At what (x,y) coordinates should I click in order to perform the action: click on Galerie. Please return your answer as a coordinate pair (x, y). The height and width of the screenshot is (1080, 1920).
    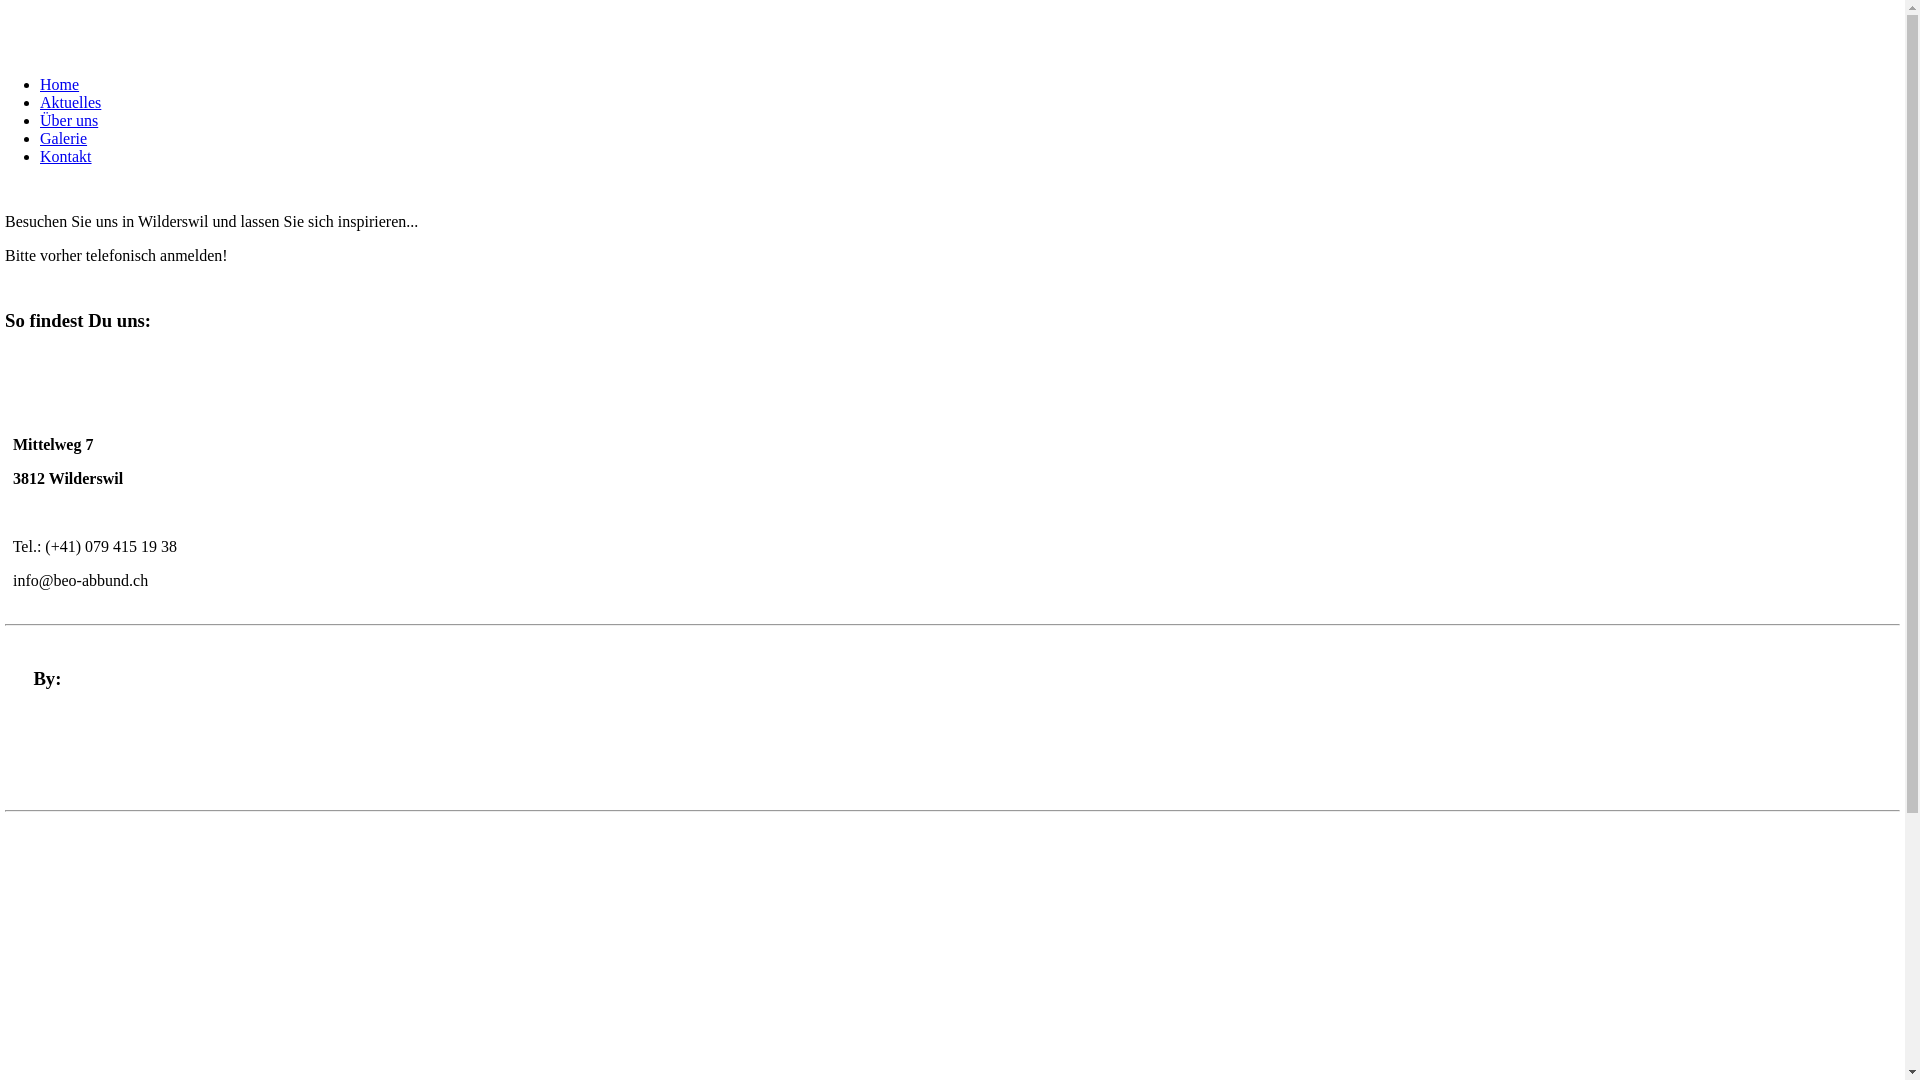
    Looking at the image, I should click on (64, 138).